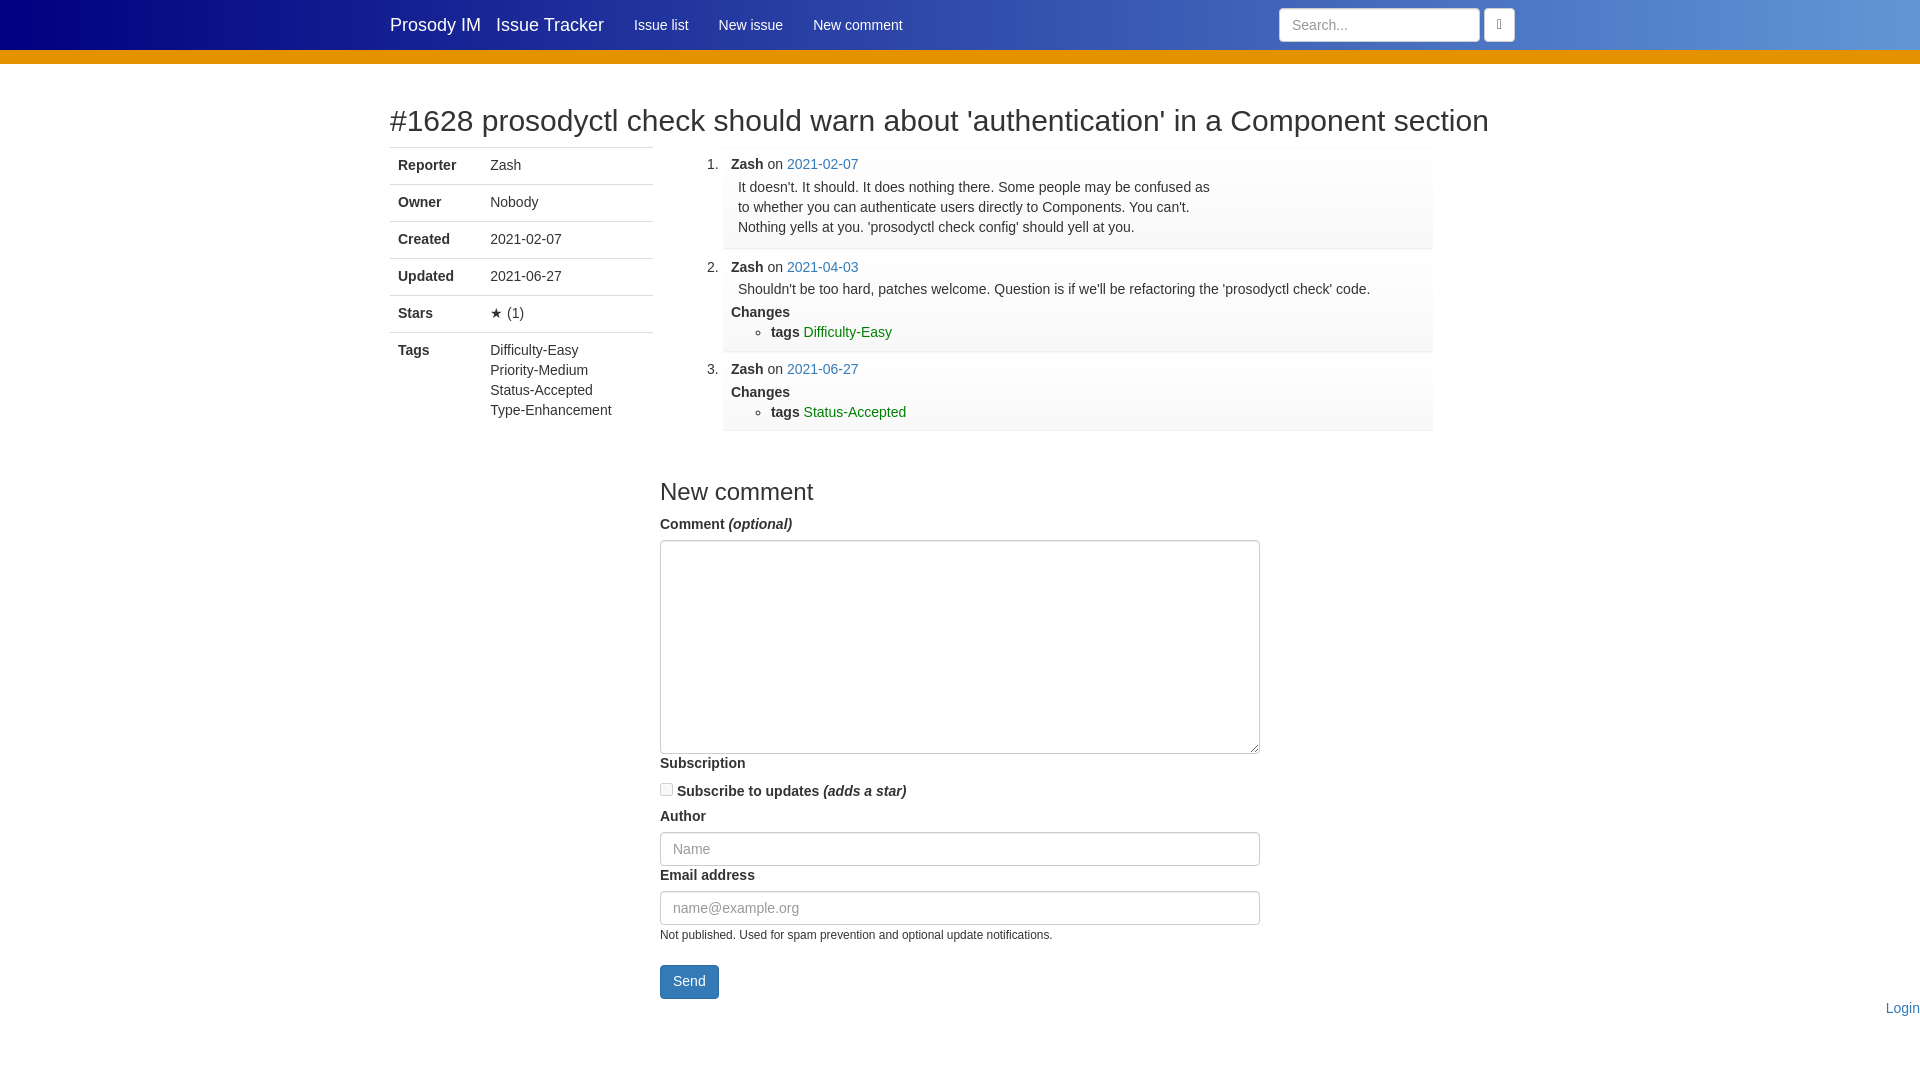 Image resolution: width=1920 pixels, height=1080 pixels. Describe the element at coordinates (822, 267) in the screenshot. I see `2021-04-03` at that location.